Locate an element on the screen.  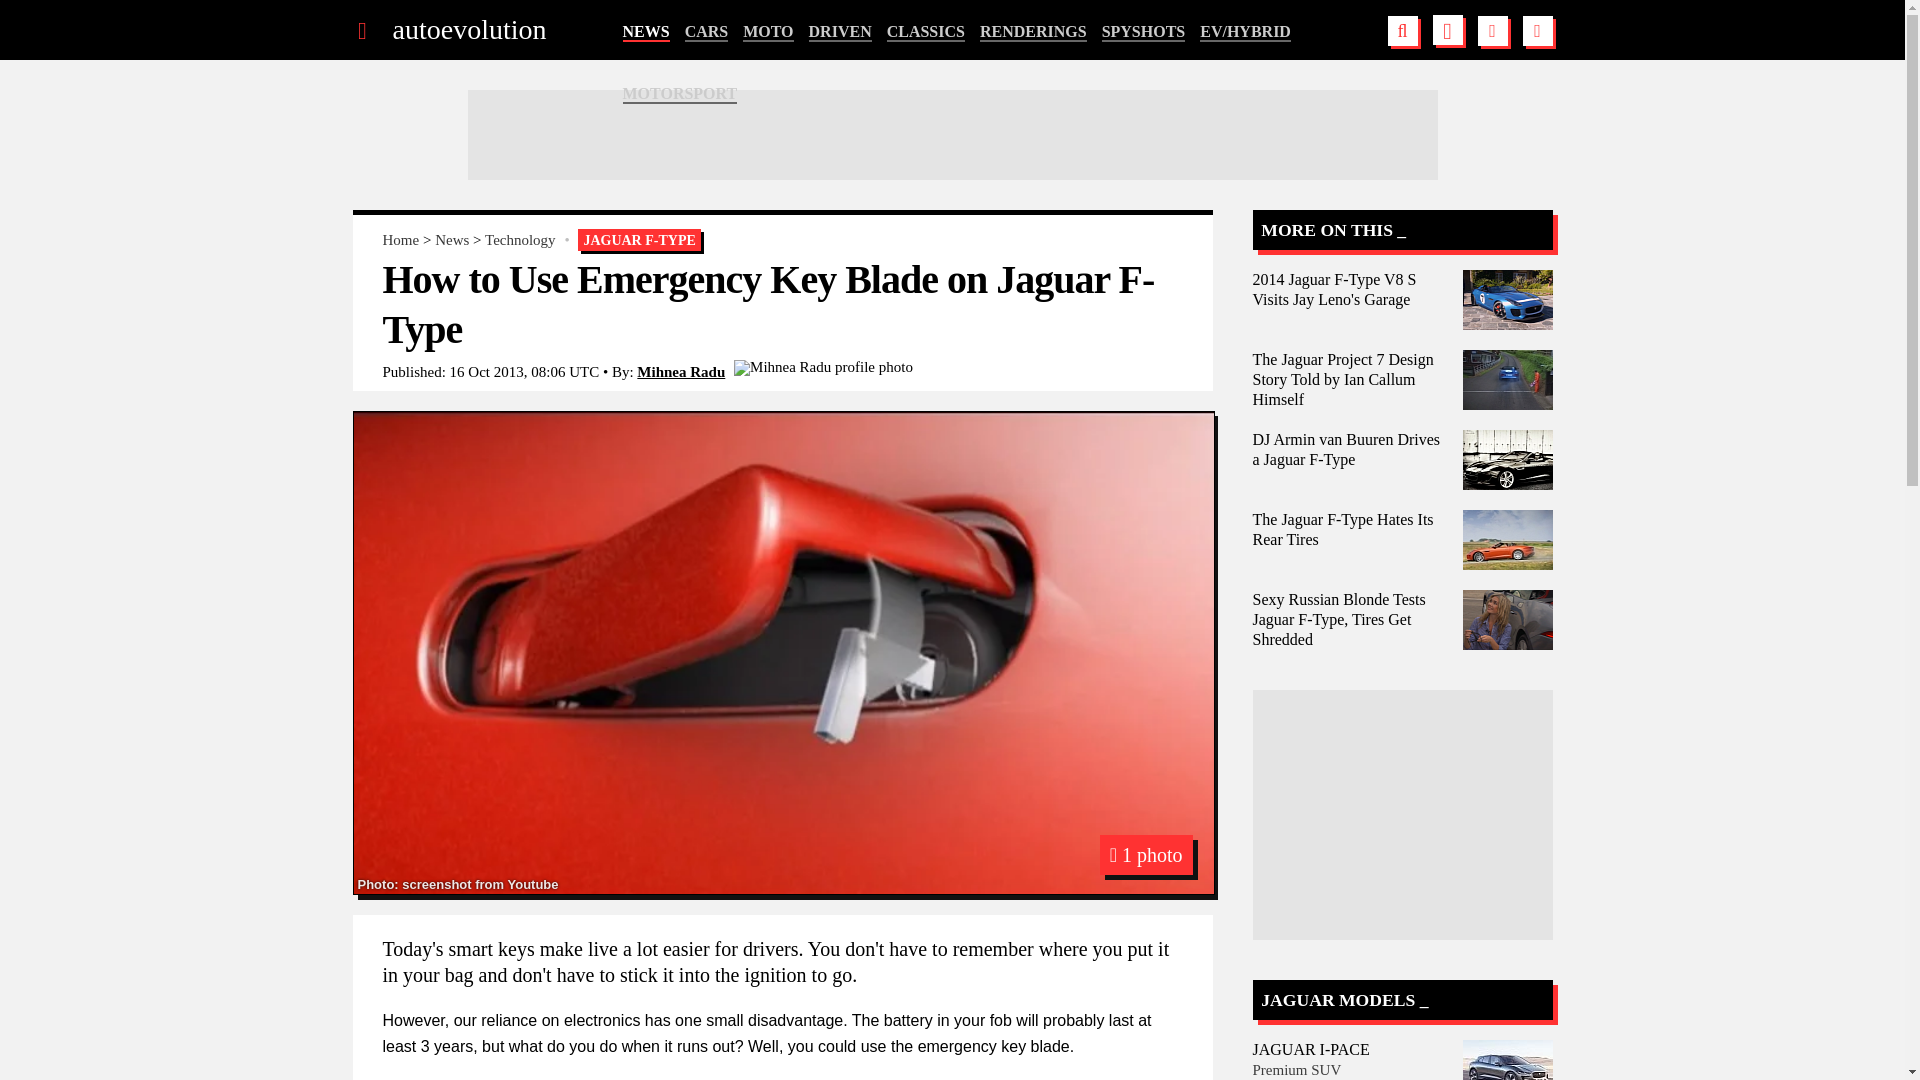
DRIVEN is located at coordinates (840, 32).